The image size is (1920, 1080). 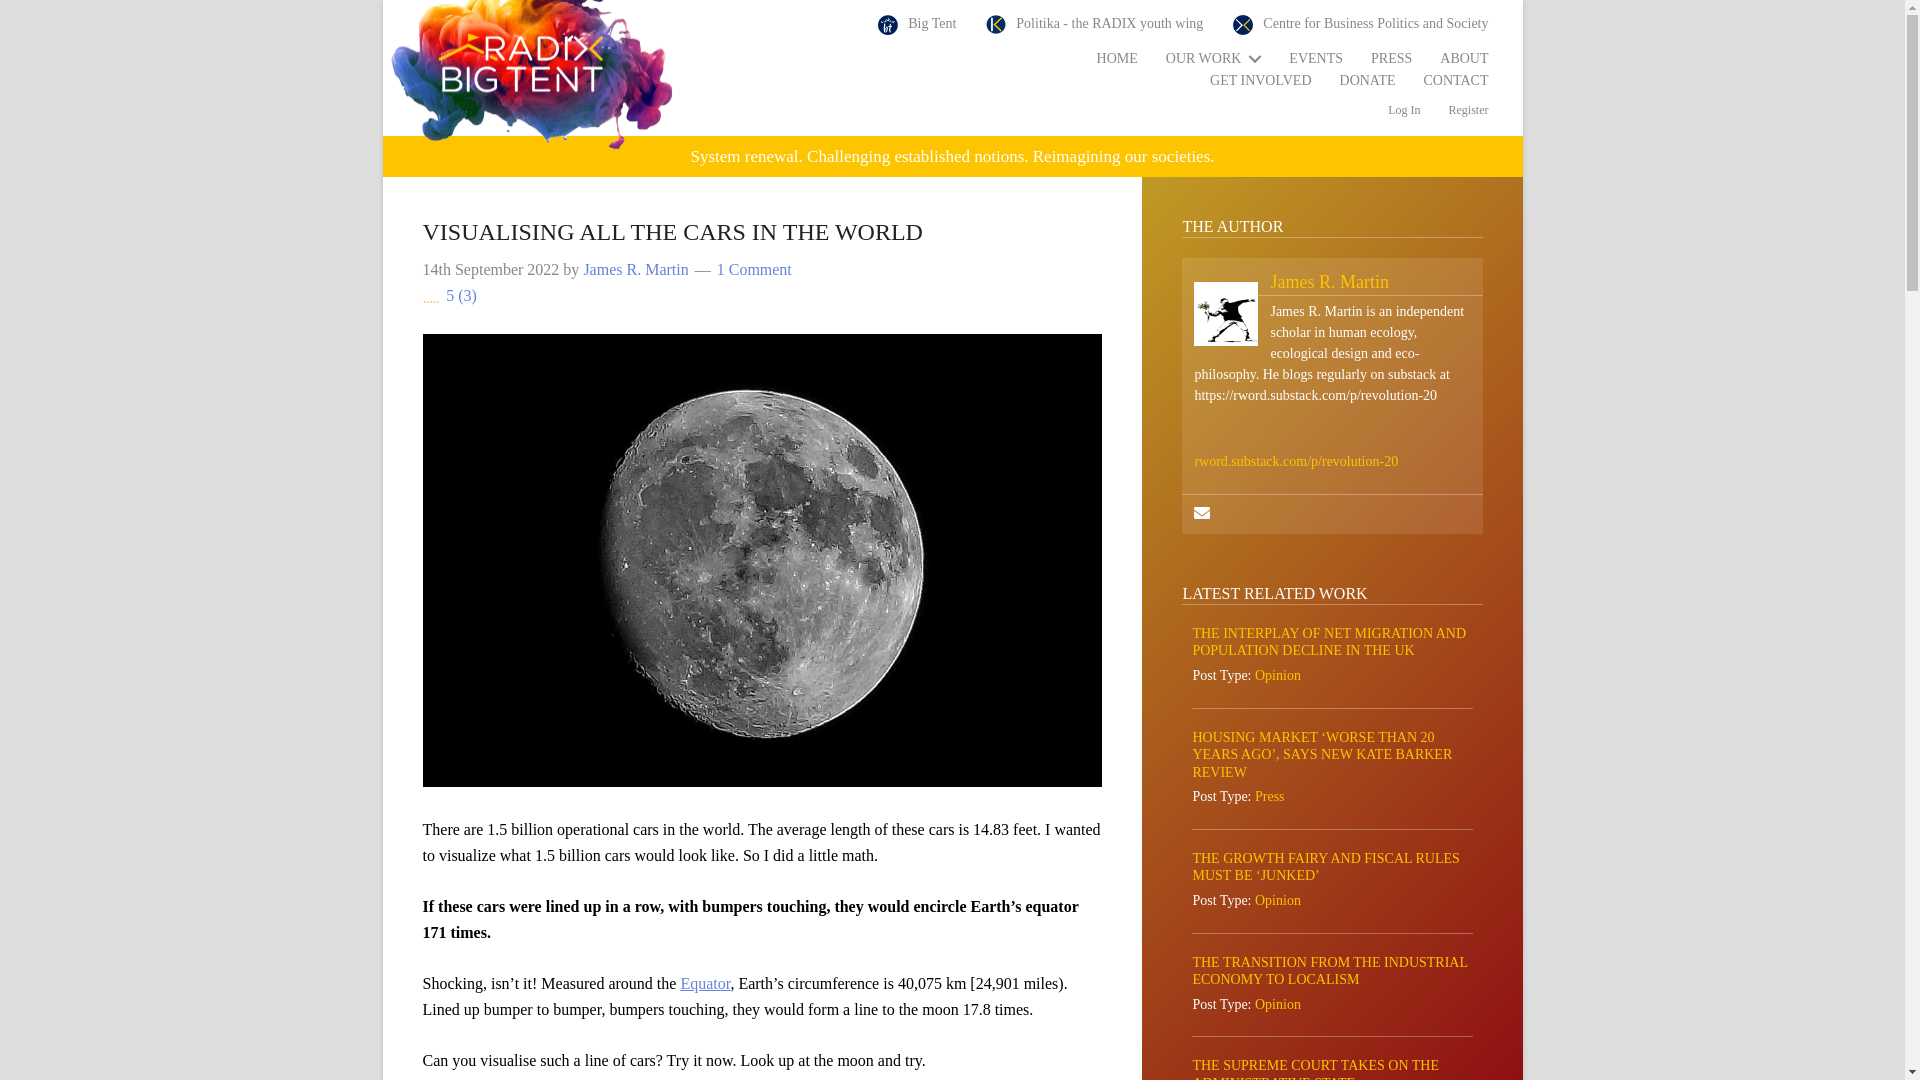 I want to click on CONTACT, so click(x=1456, y=81).